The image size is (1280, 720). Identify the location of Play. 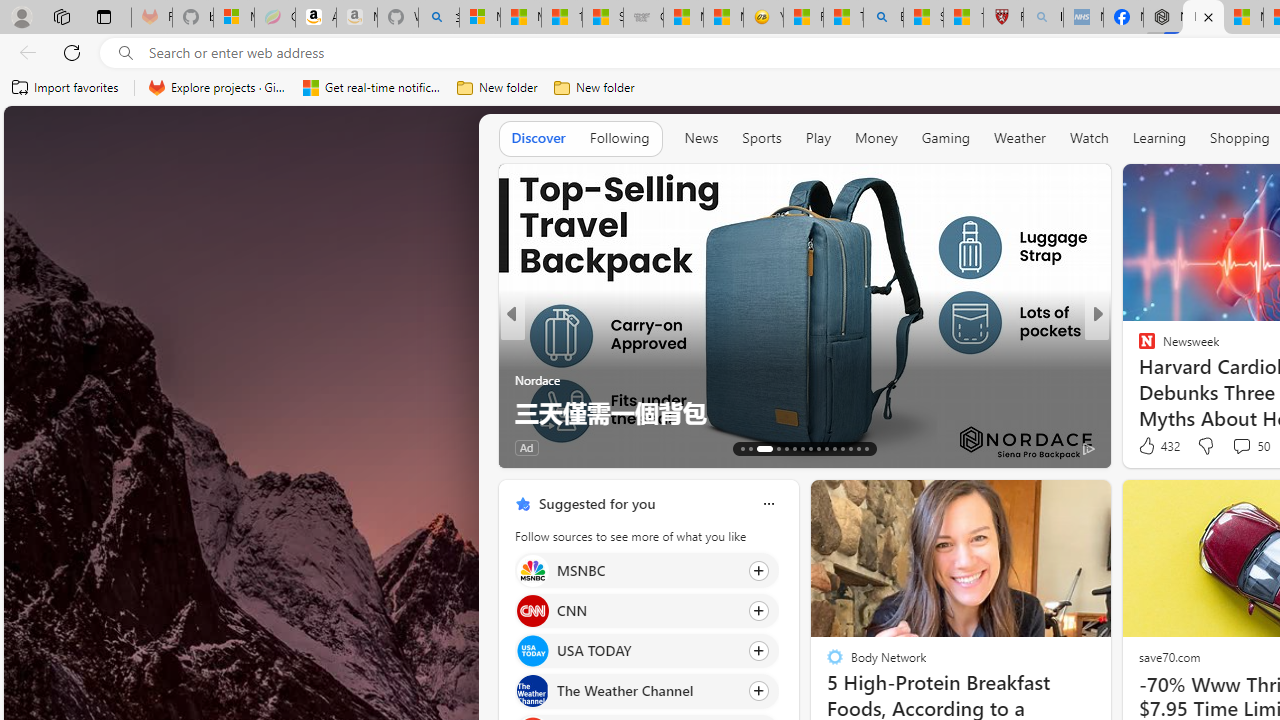
(818, 138).